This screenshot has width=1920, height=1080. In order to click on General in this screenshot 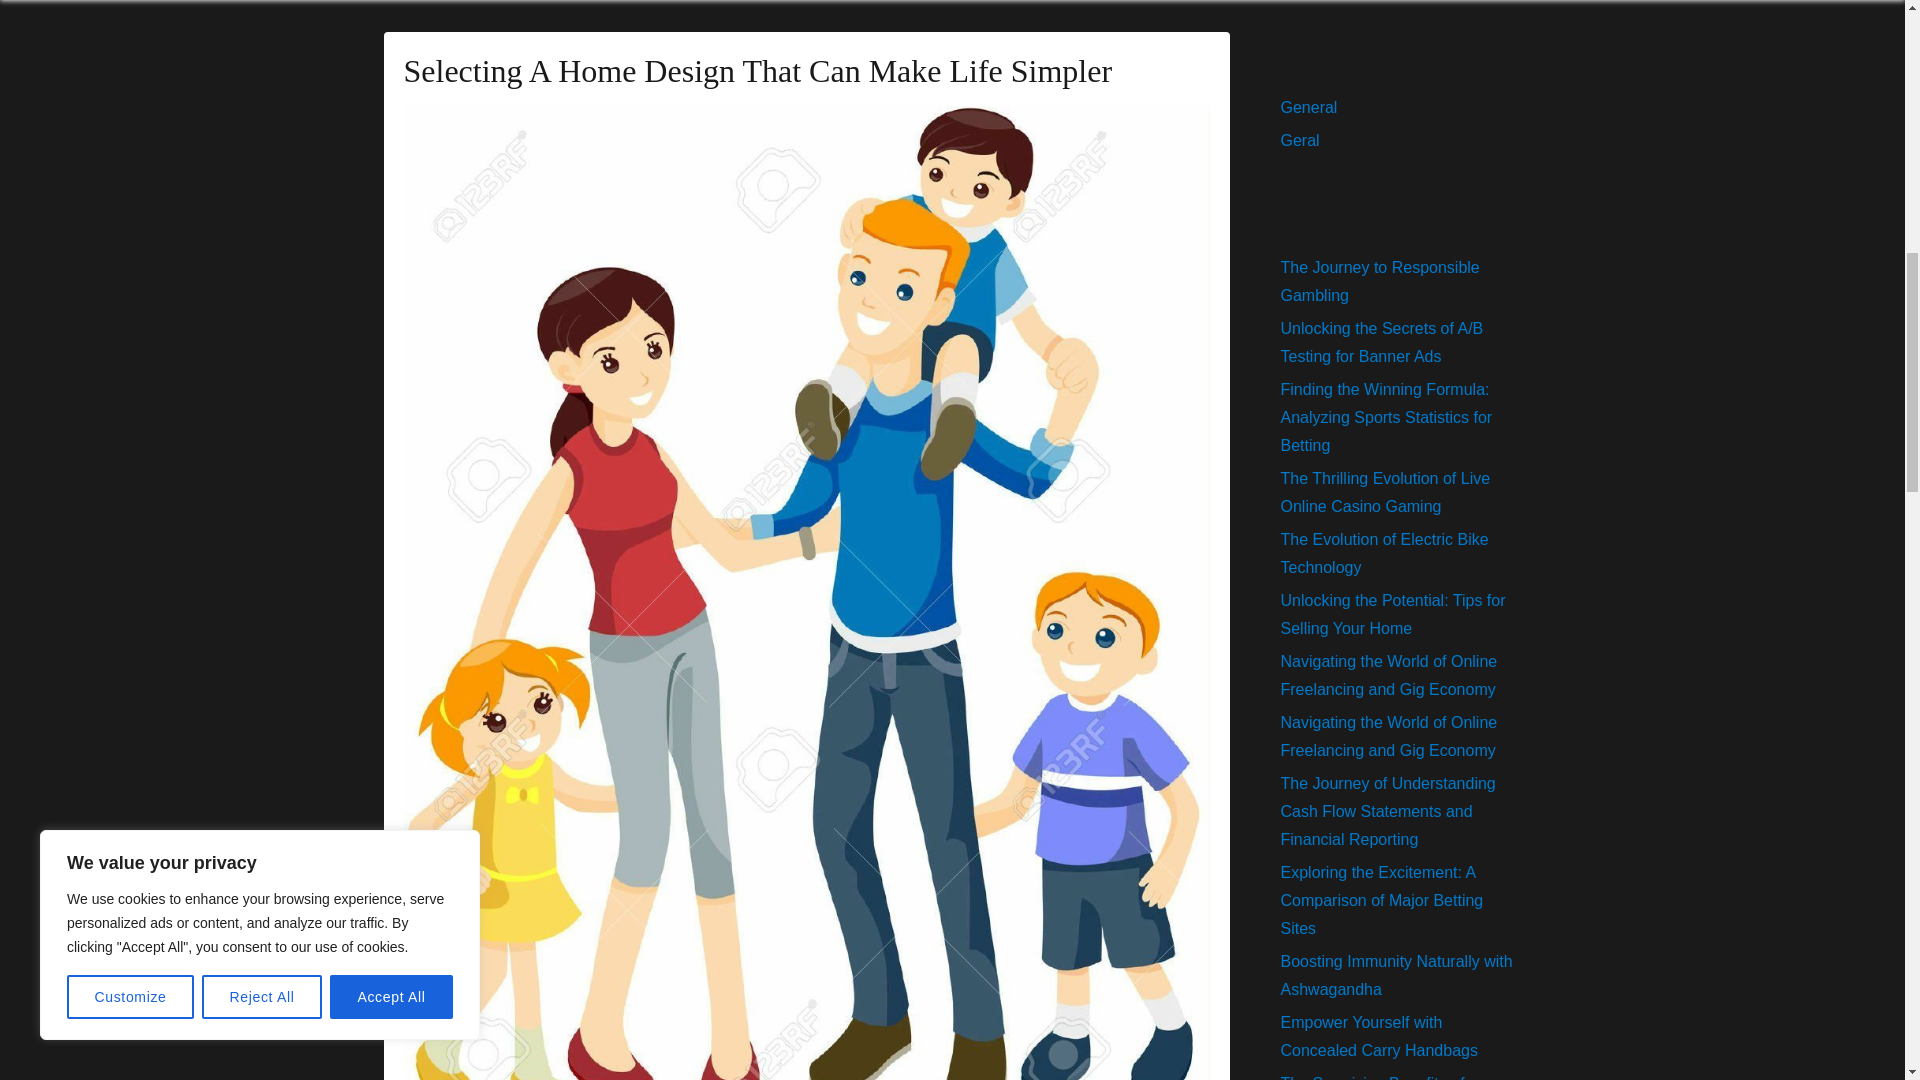, I will do `click(1308, 107)`.